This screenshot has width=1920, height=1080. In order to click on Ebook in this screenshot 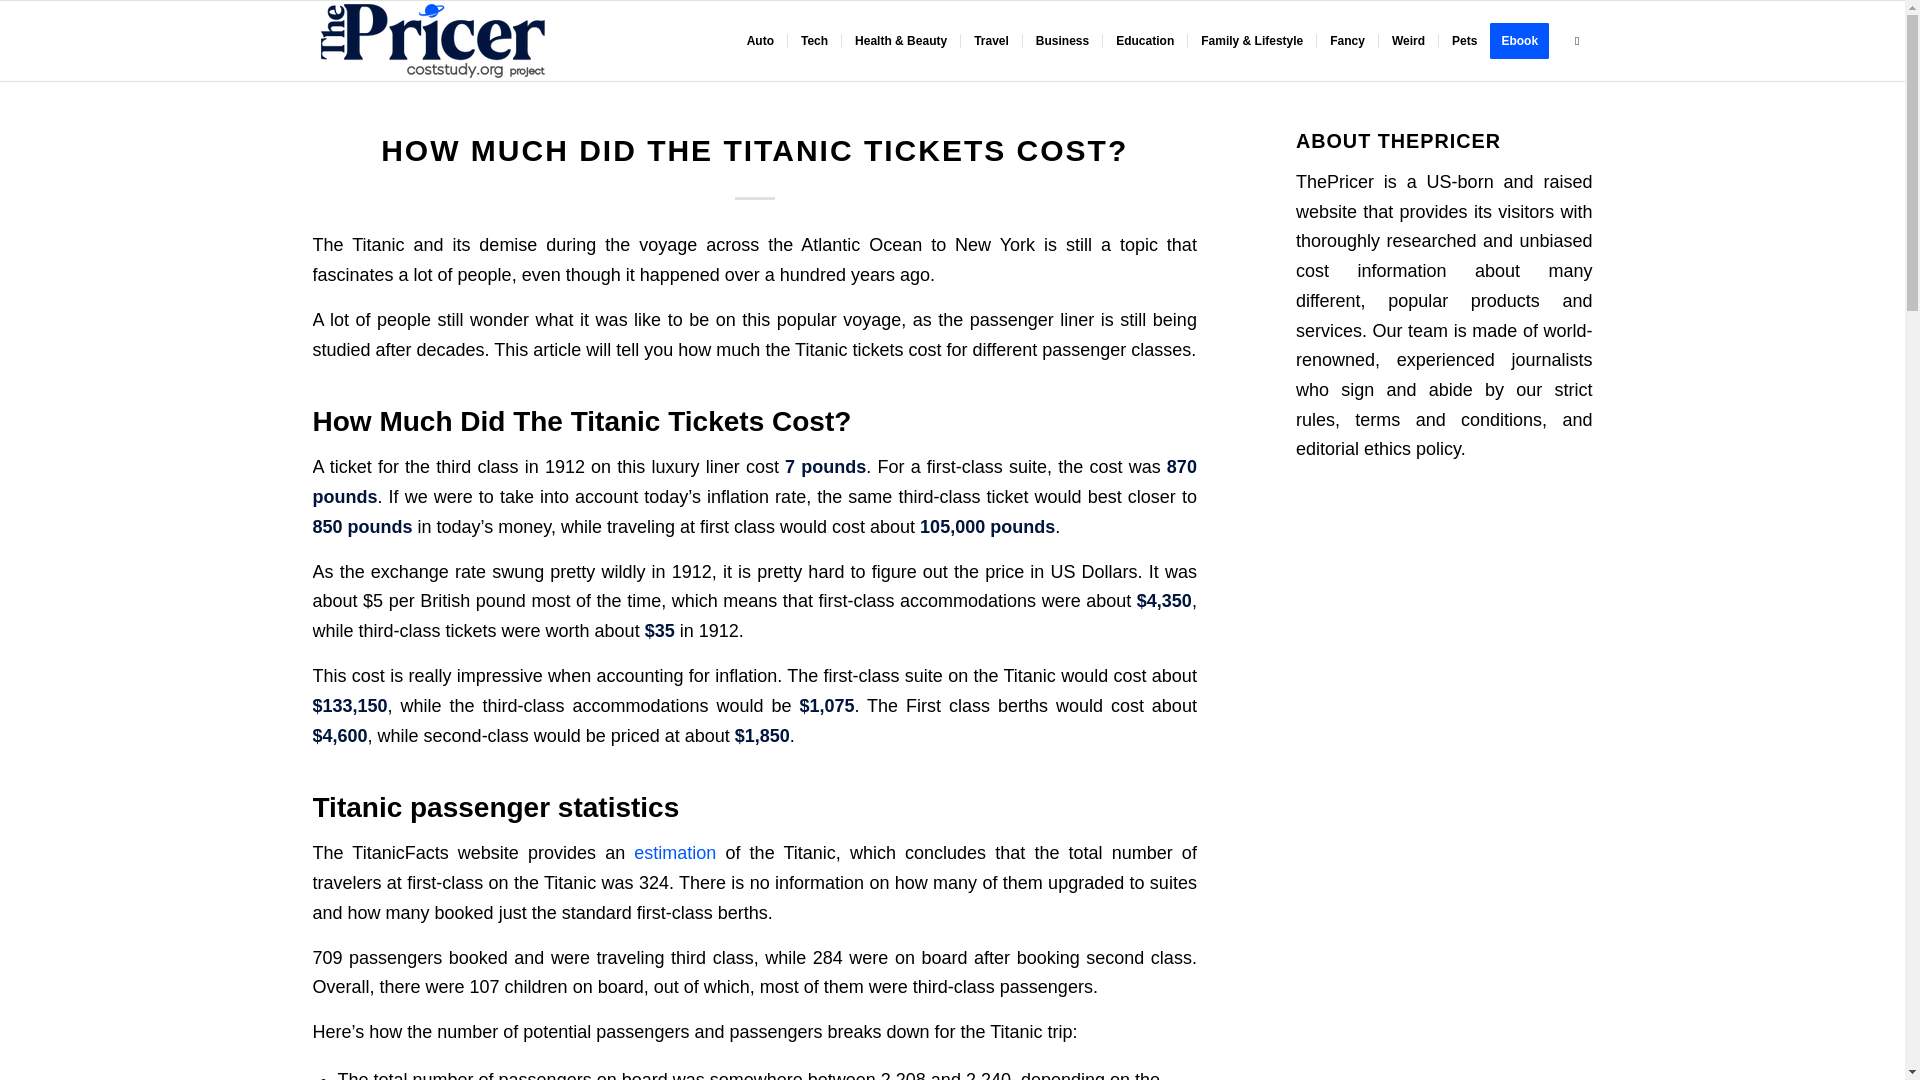, I will do `click(1526, 41)`.